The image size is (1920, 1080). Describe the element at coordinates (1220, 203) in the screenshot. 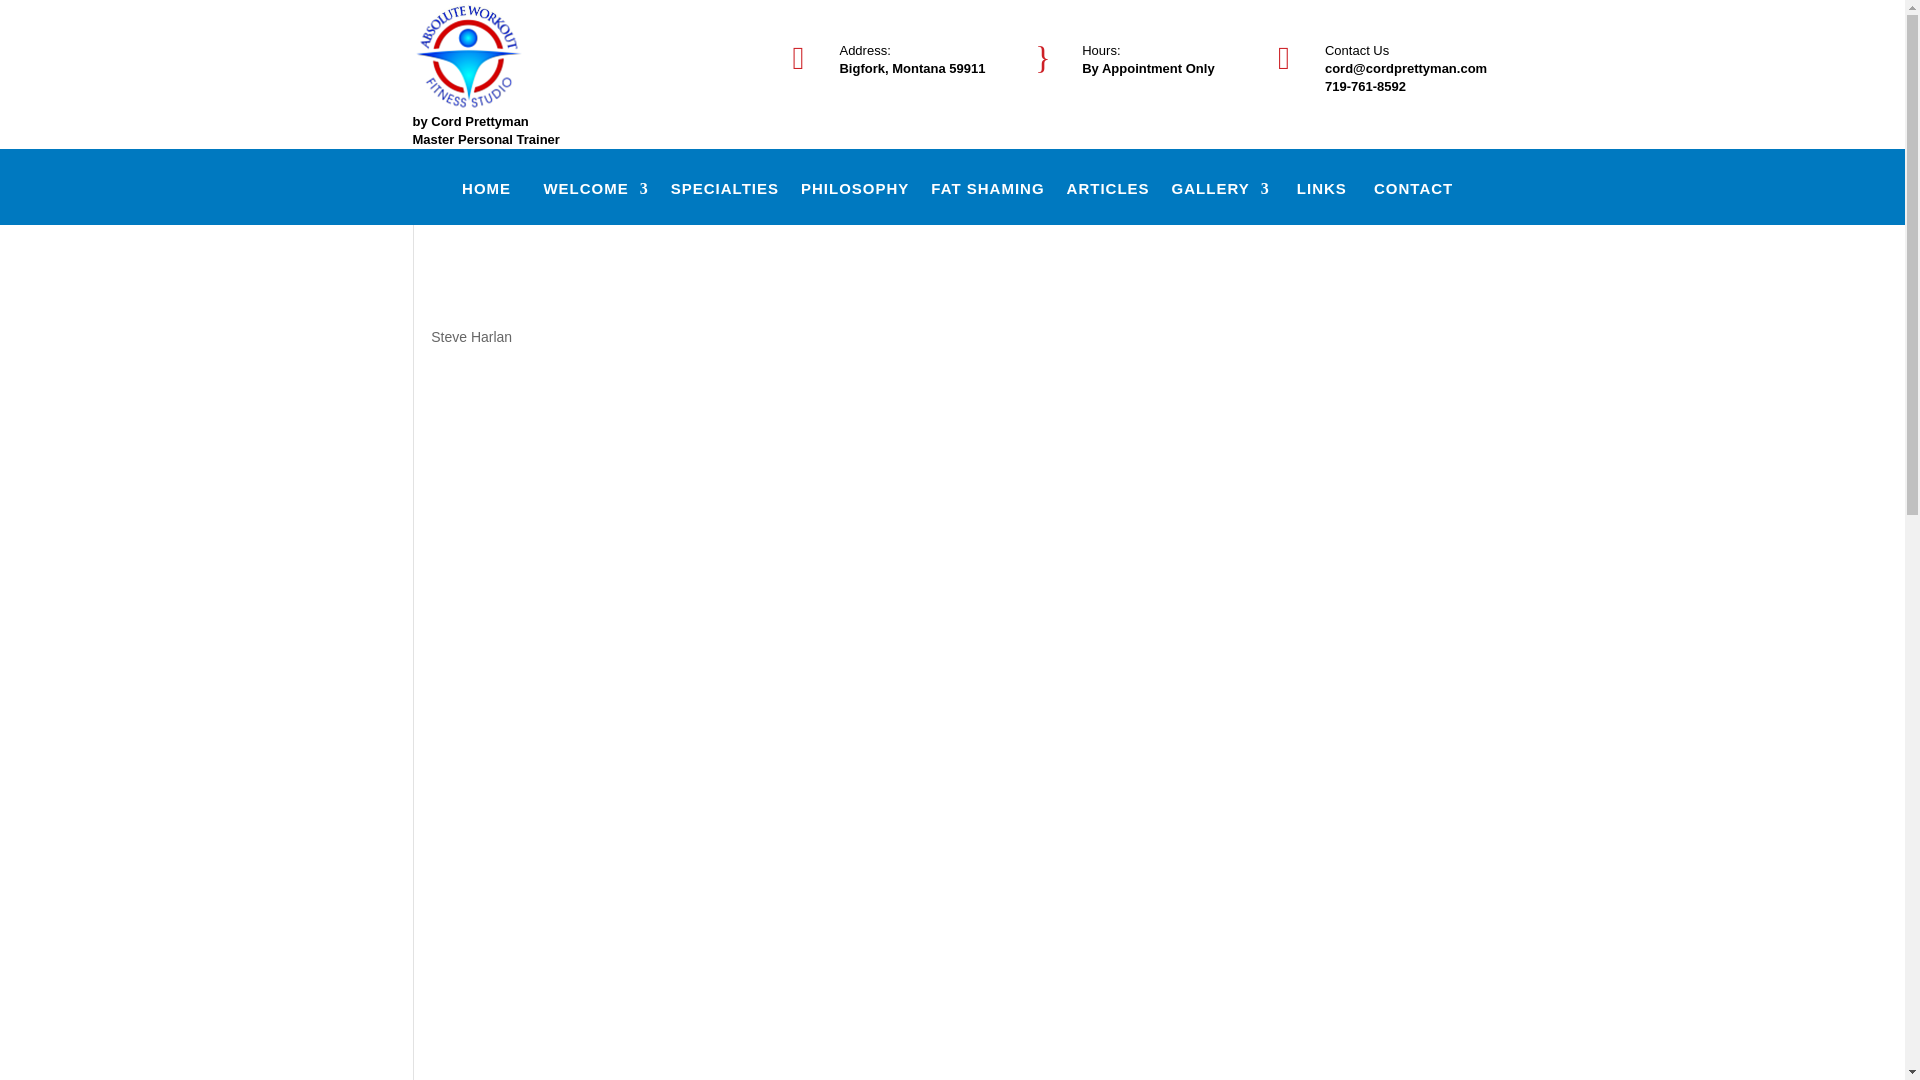

I see `GALLERY` at that location.